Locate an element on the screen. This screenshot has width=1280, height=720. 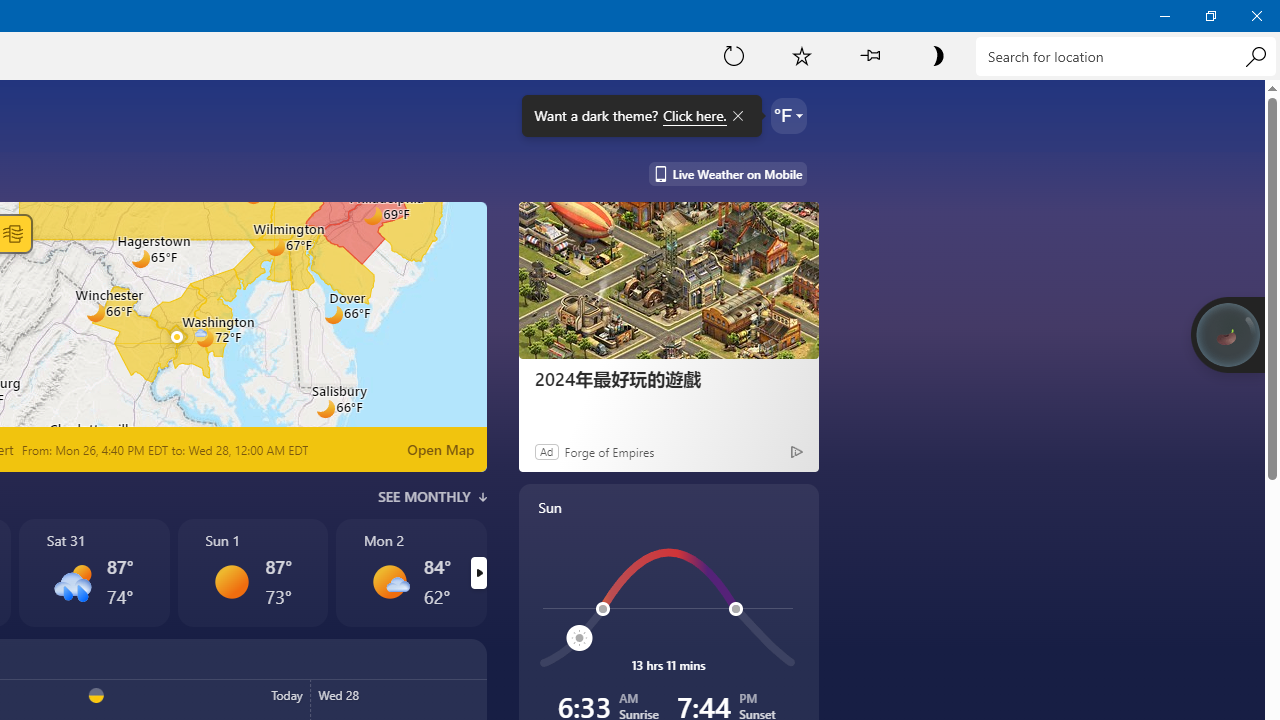
Refresh is located at coordinates (734, 55).